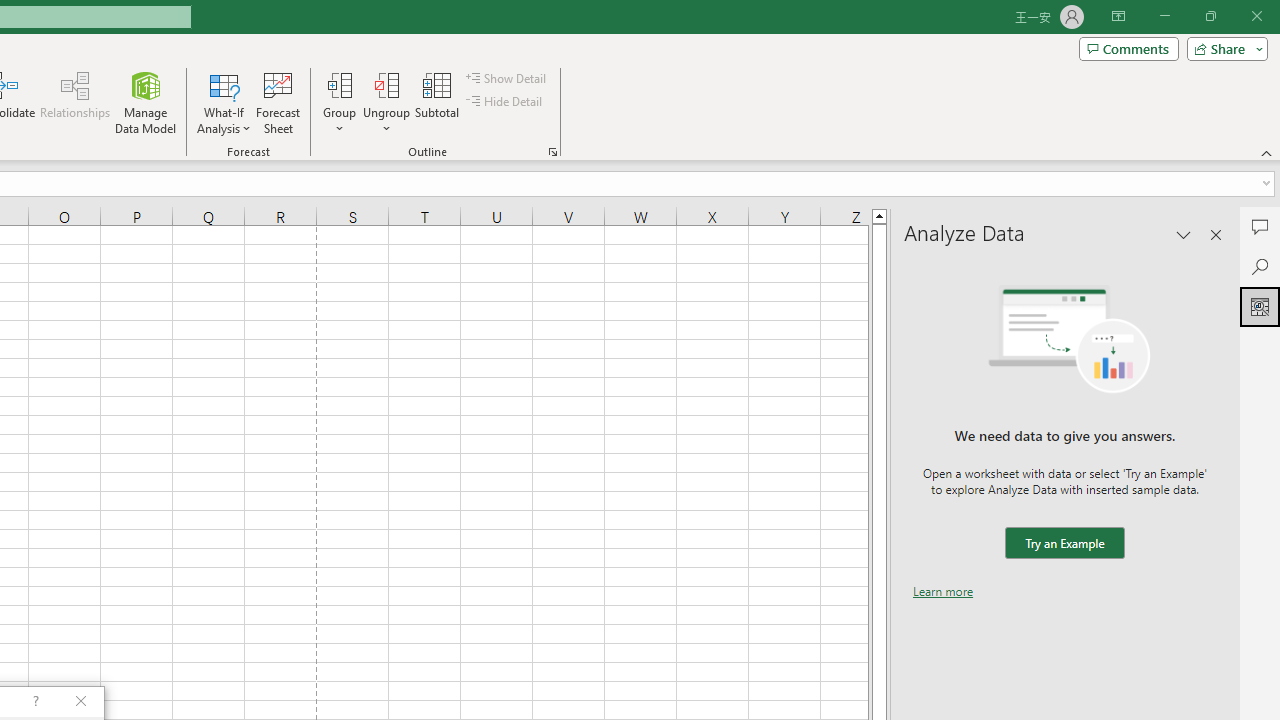 The height and width of the screenshot is (720, 1280). Describe the element at coordinates (1260, 266) in the screenshot. I see `Search` at that location.